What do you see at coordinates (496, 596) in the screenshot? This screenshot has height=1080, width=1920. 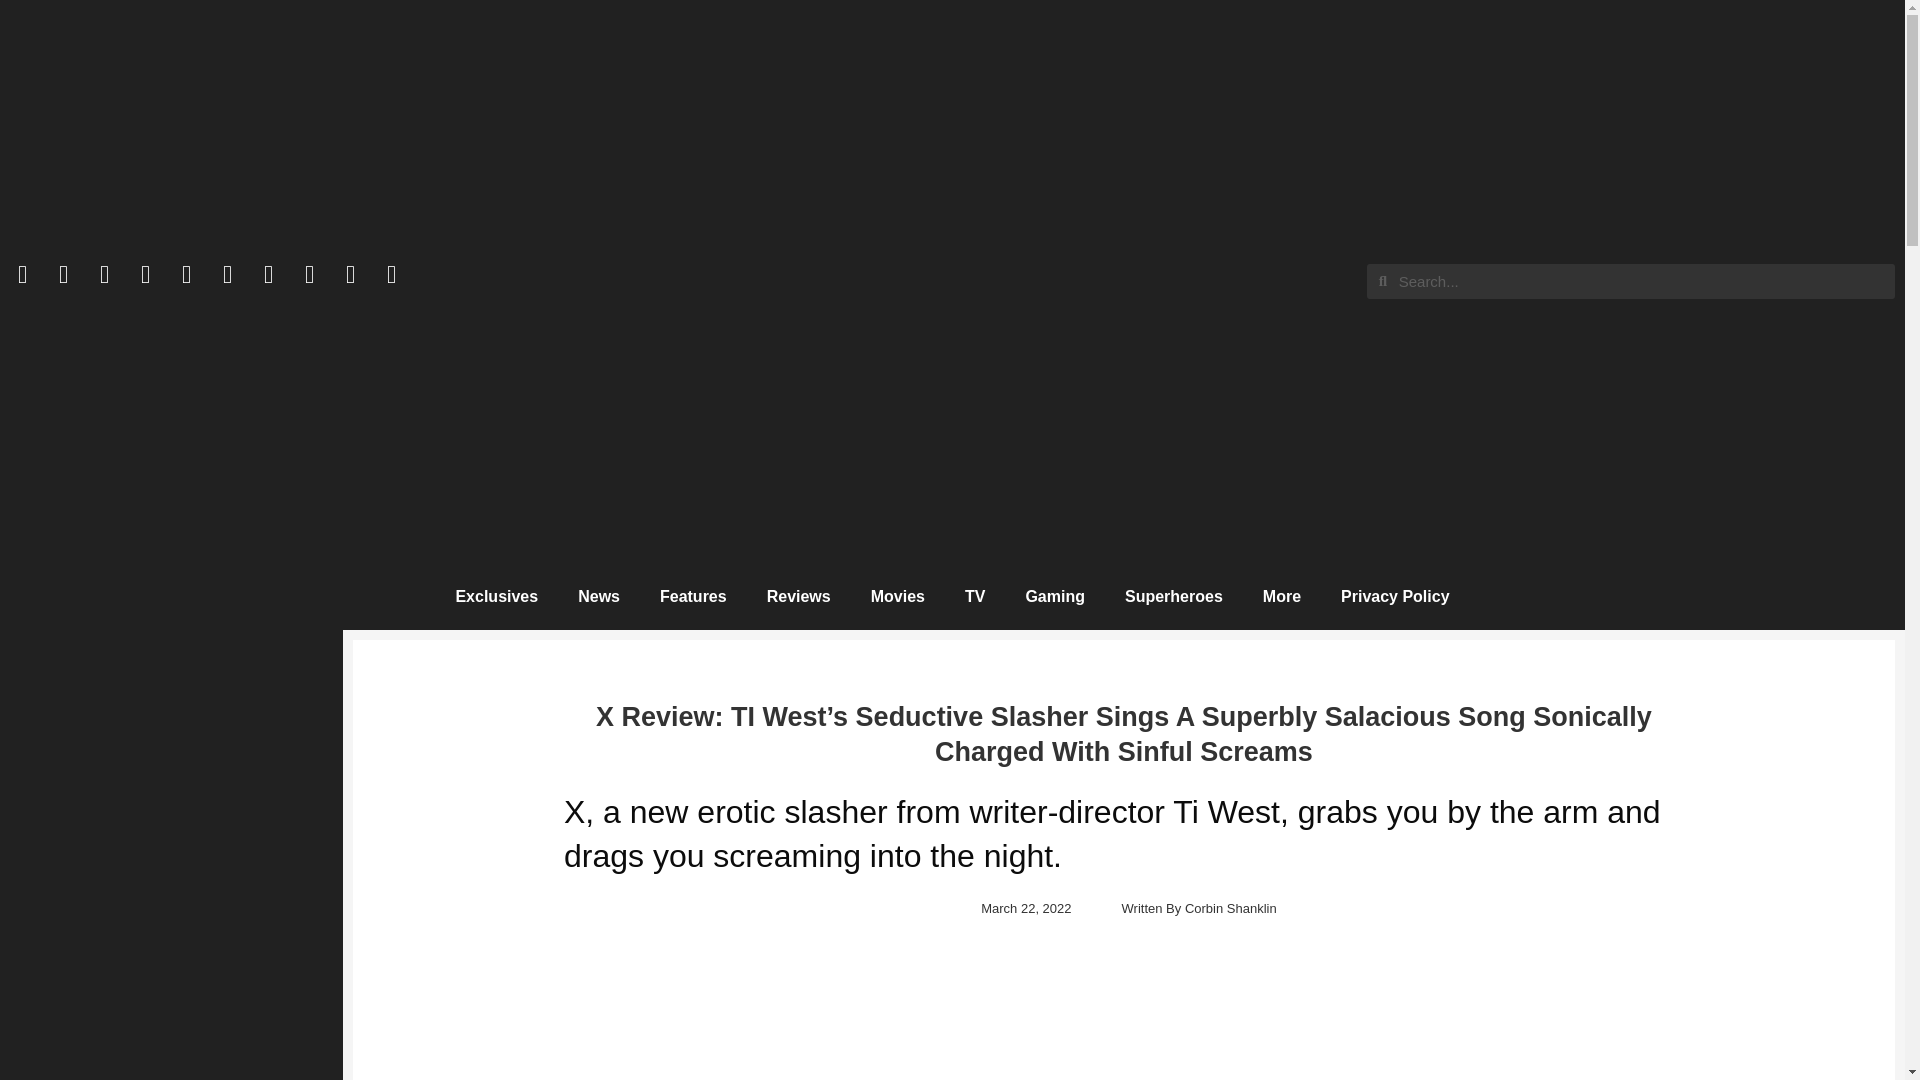 I see `Exclusives` at bounding box center [496, 596].